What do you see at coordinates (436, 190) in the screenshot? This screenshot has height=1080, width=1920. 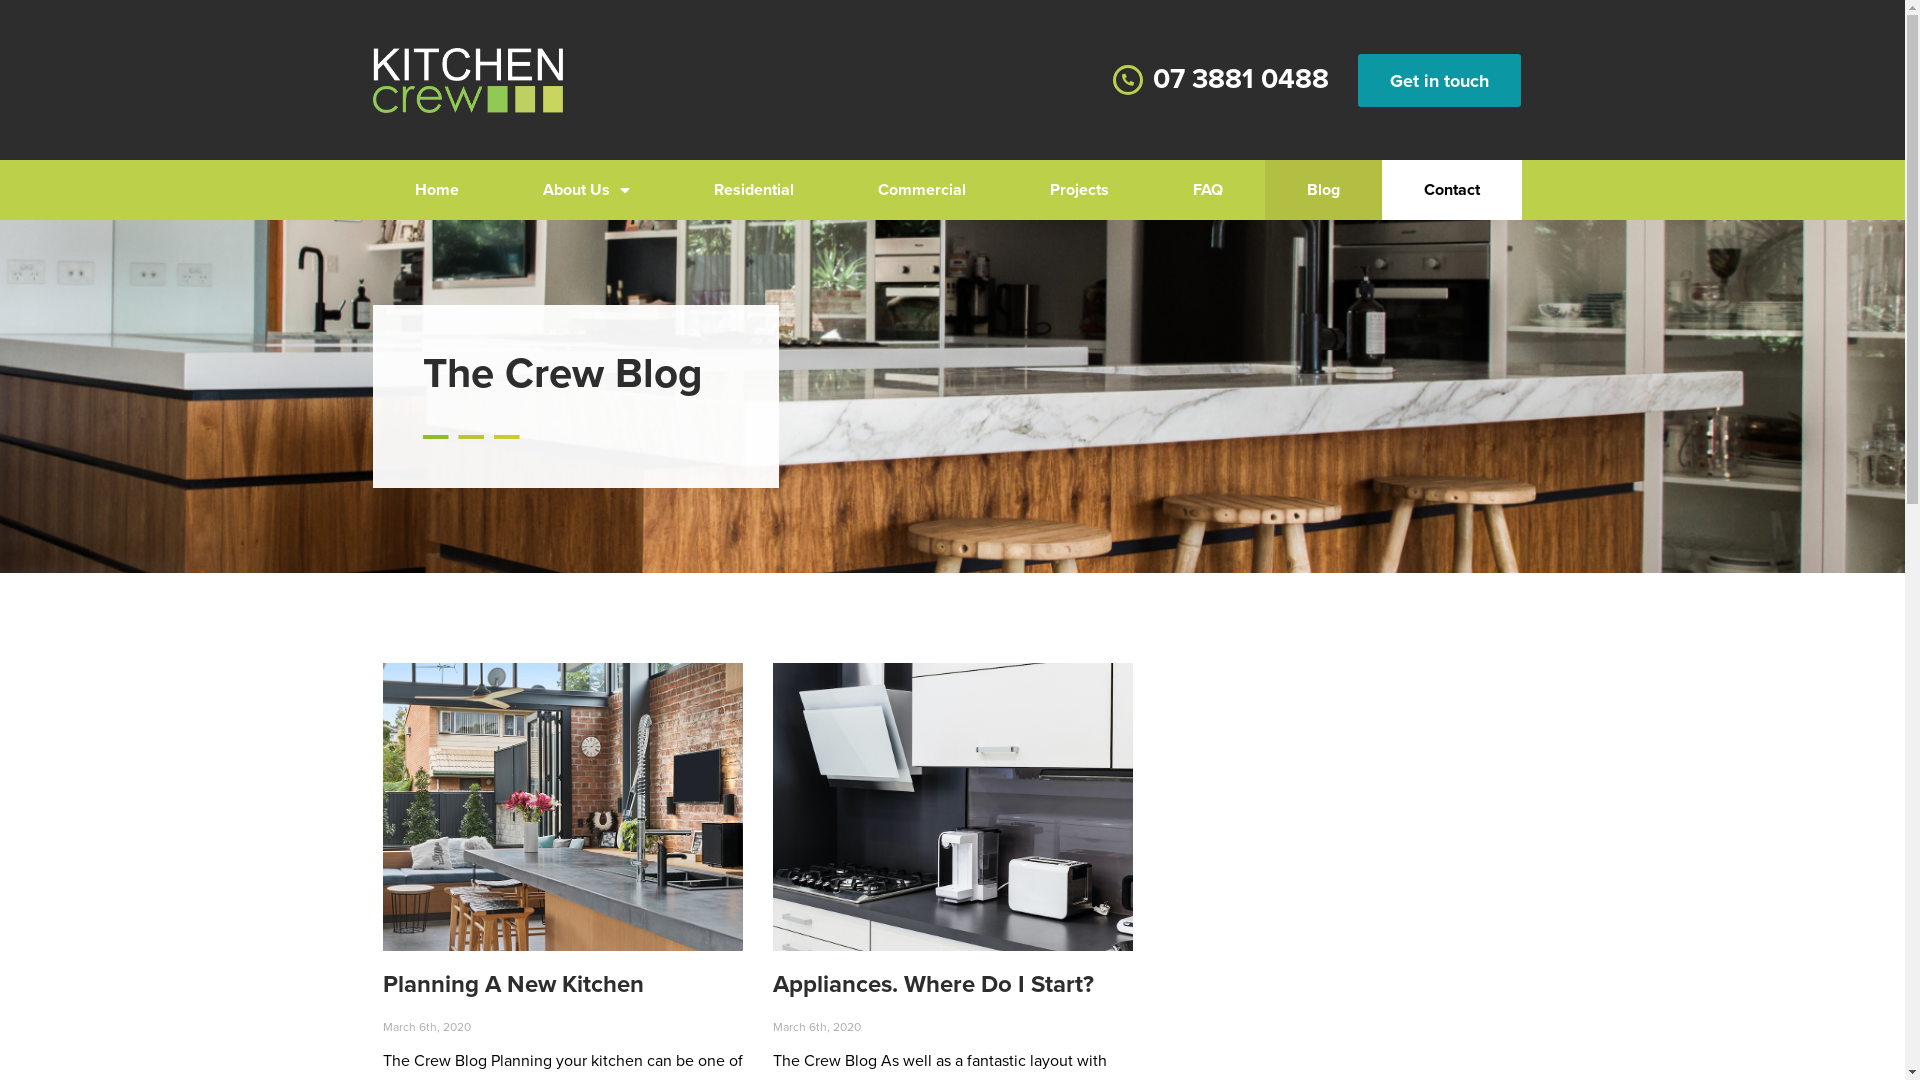 I see `Home` at bounding box center [436, 190].